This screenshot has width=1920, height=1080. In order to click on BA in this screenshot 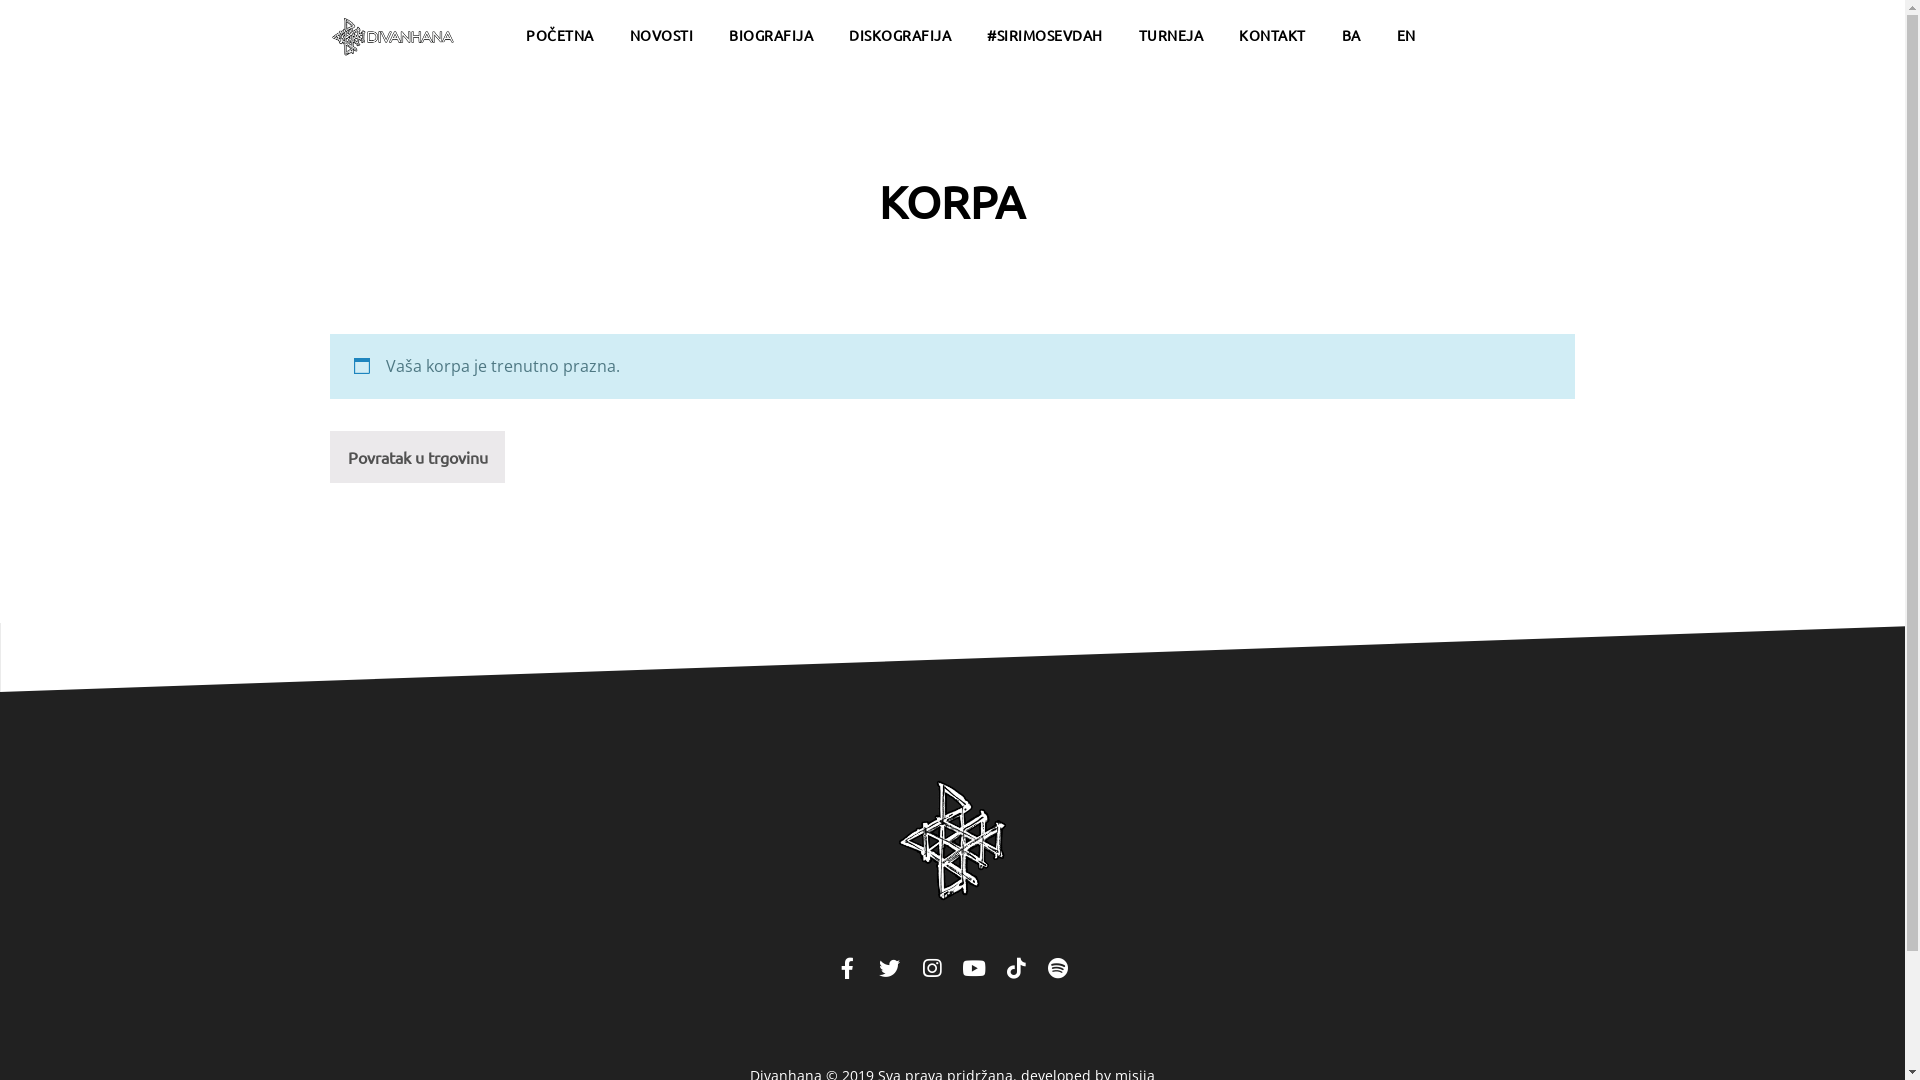, I will do `click(1350, 36)`.